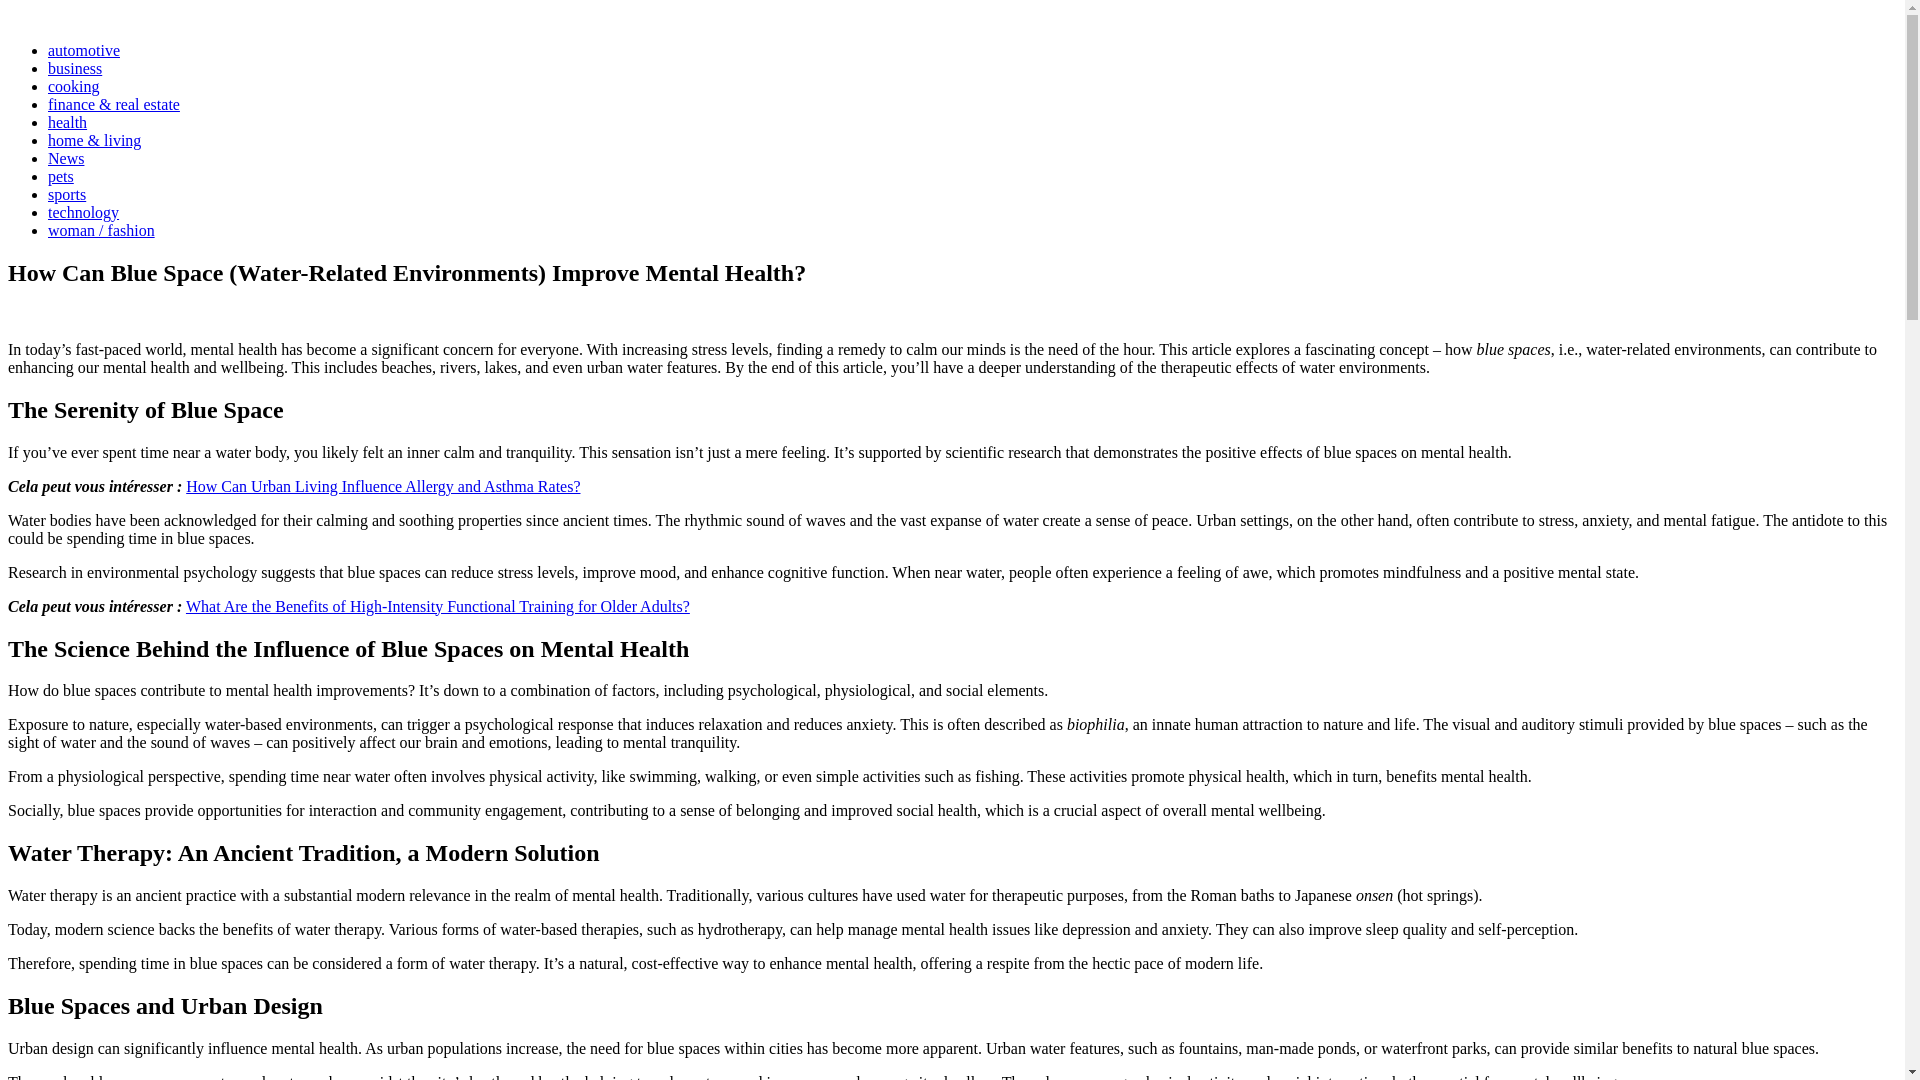 This screenshot has width=1920, height=1080. I want to click on sports, so click(67, 194).